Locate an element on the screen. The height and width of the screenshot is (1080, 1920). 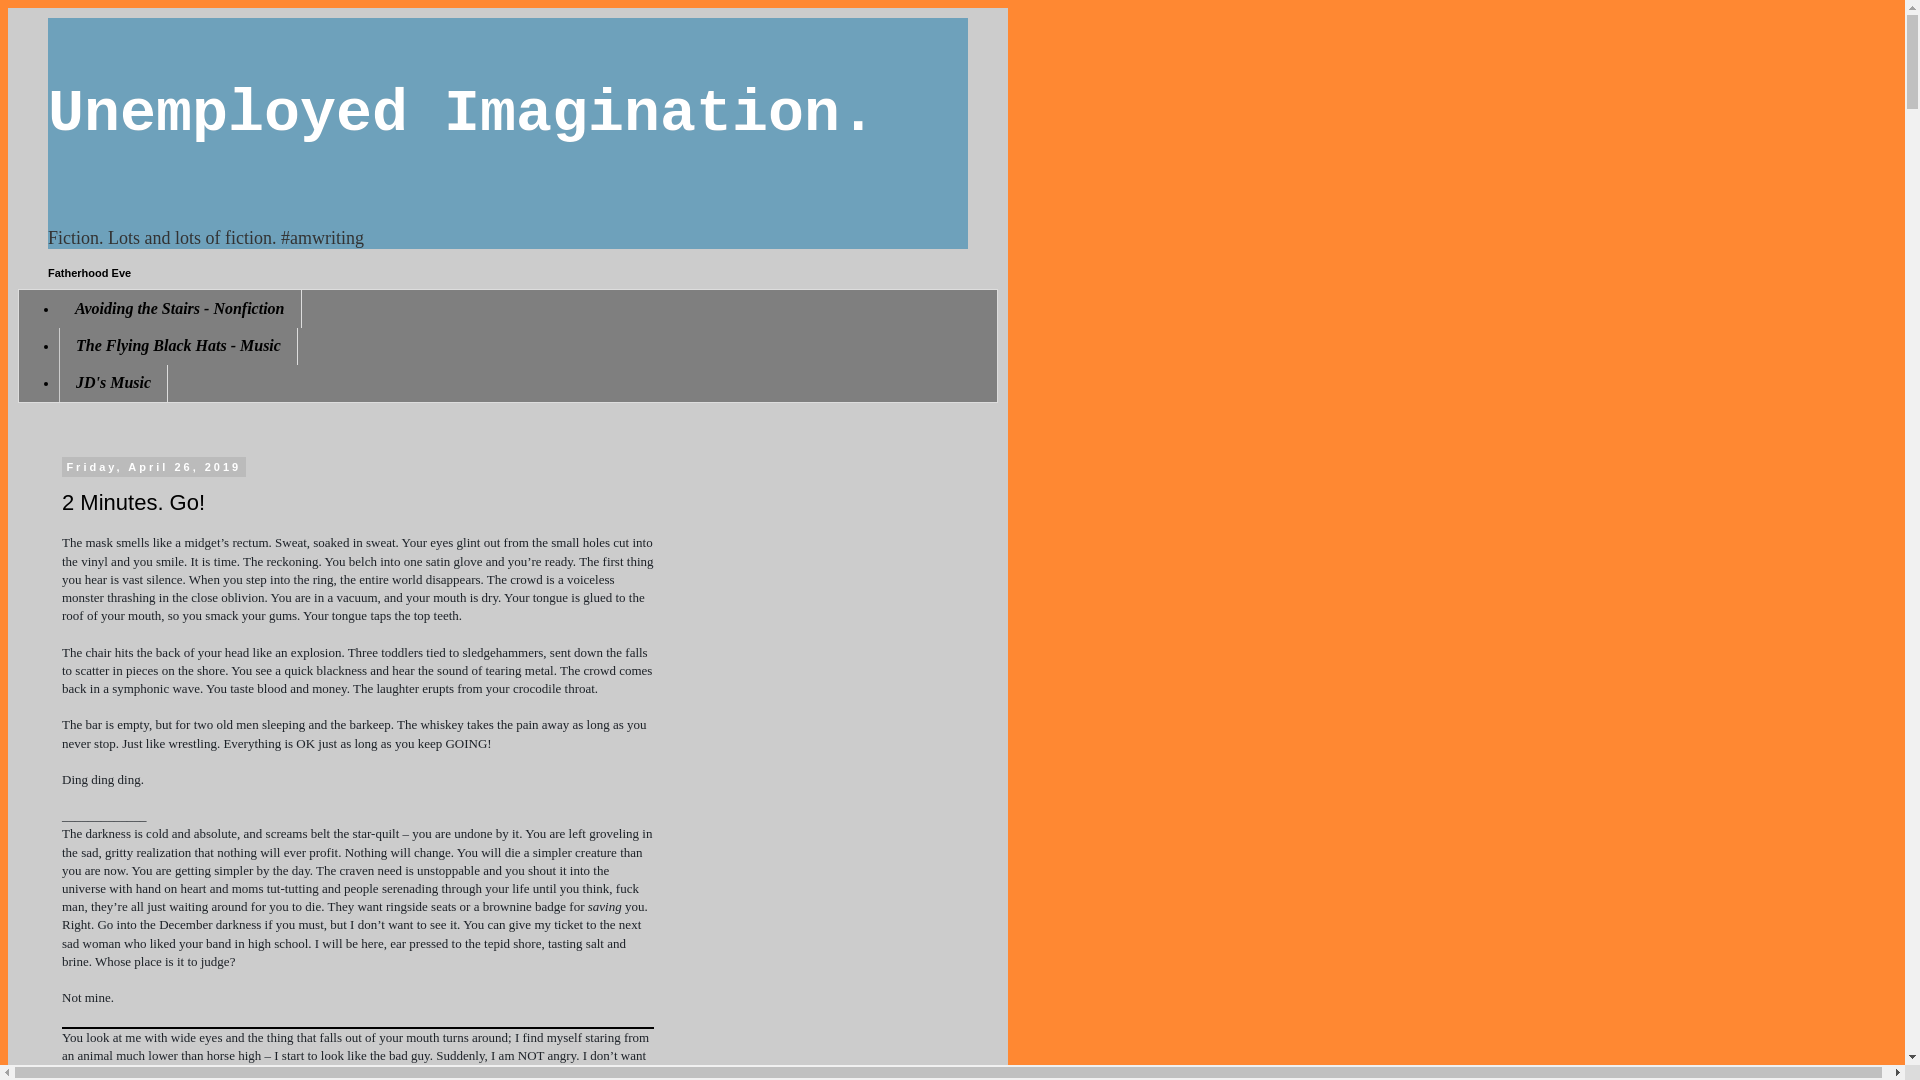
The Flying Black Hats - Music is located at coordinates (178, 346).